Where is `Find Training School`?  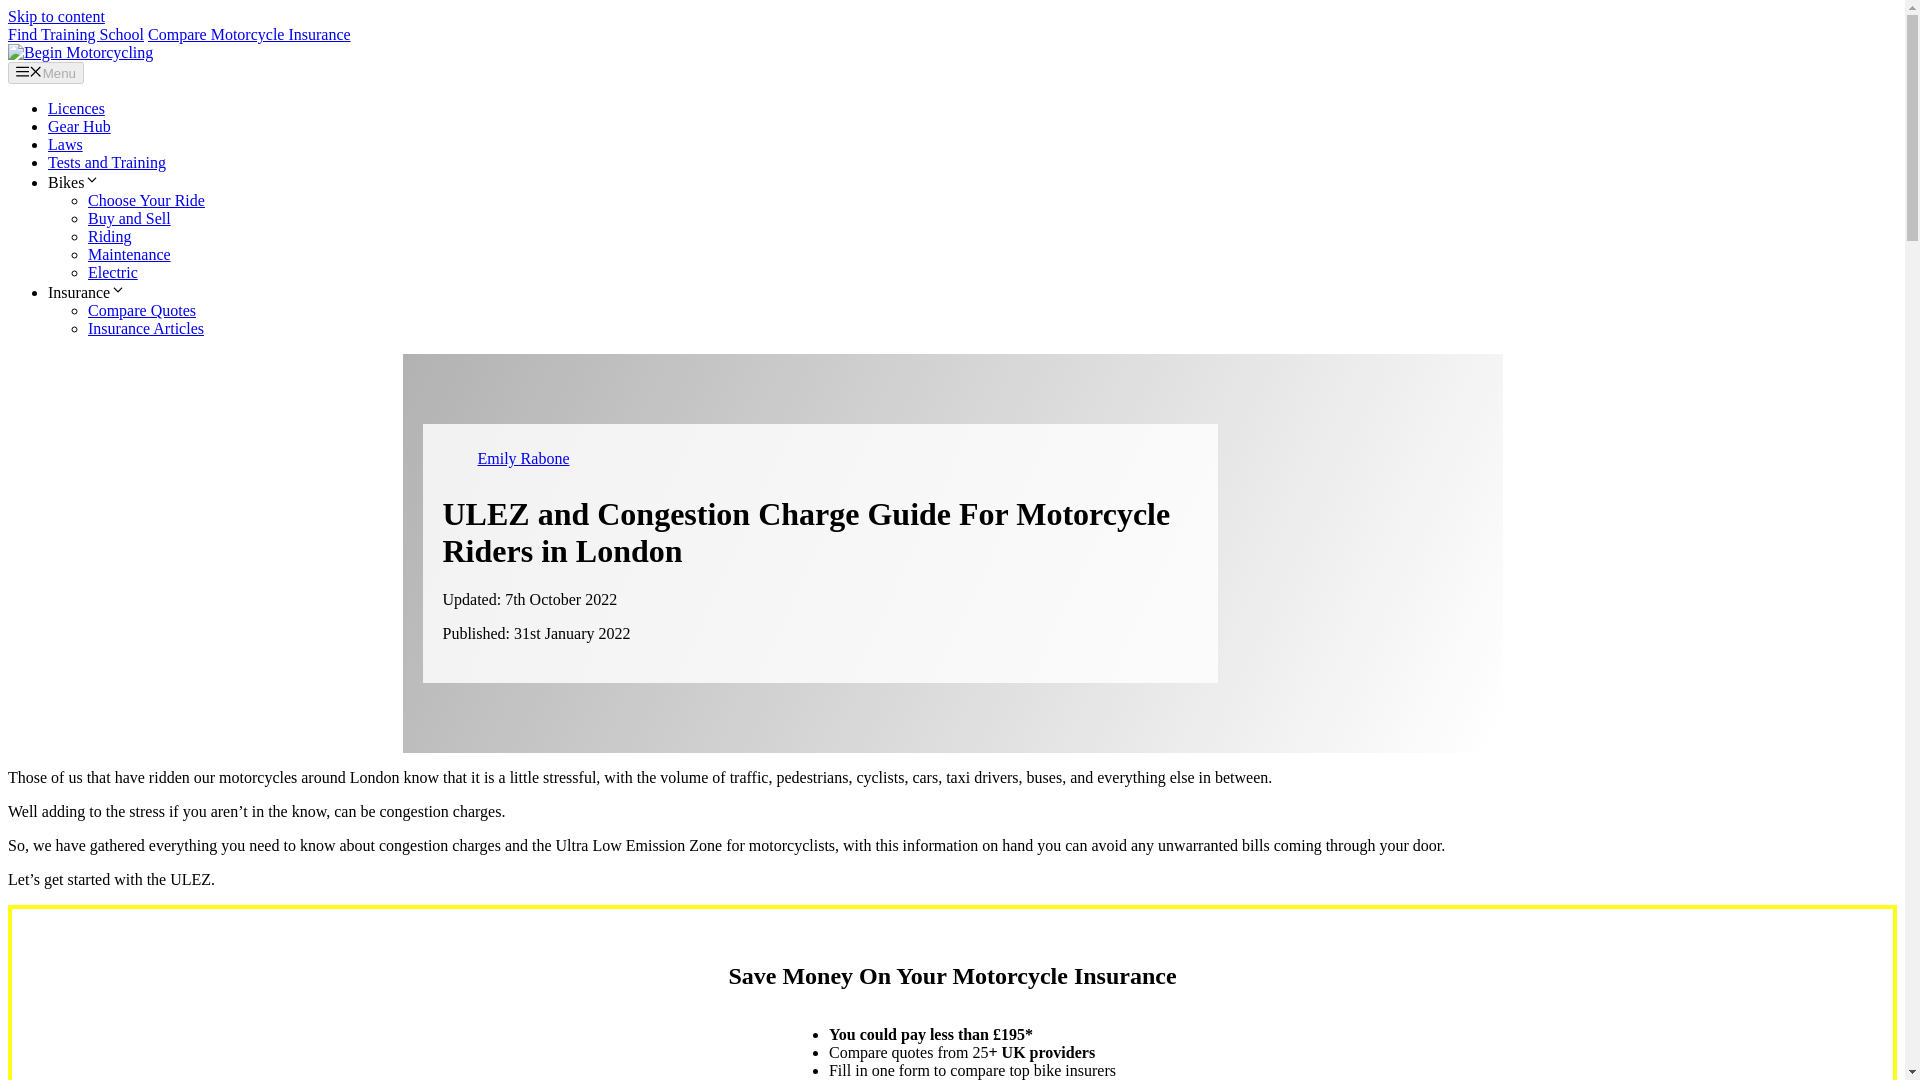 Find Training School is located at coordinates (76, 34).